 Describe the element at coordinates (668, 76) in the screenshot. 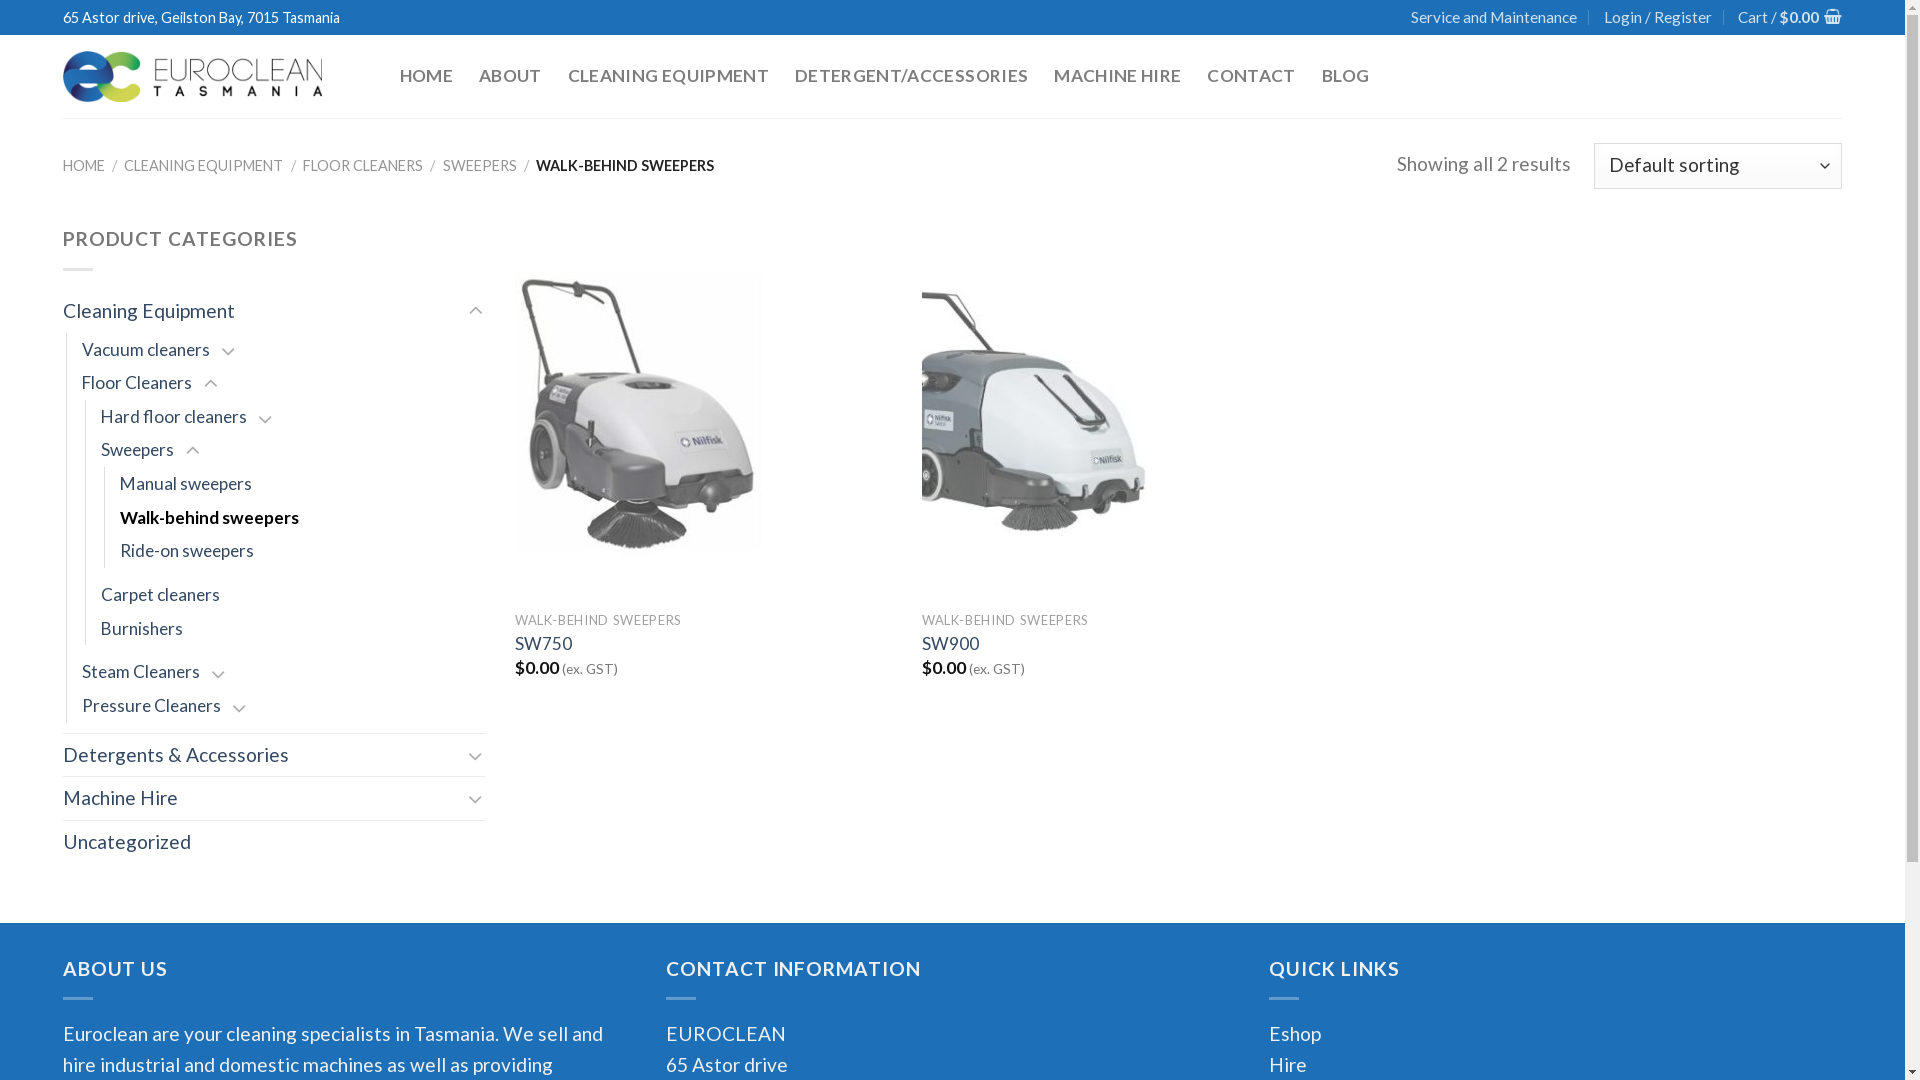

I see `CLEANING EQUIPMENT` at that location.